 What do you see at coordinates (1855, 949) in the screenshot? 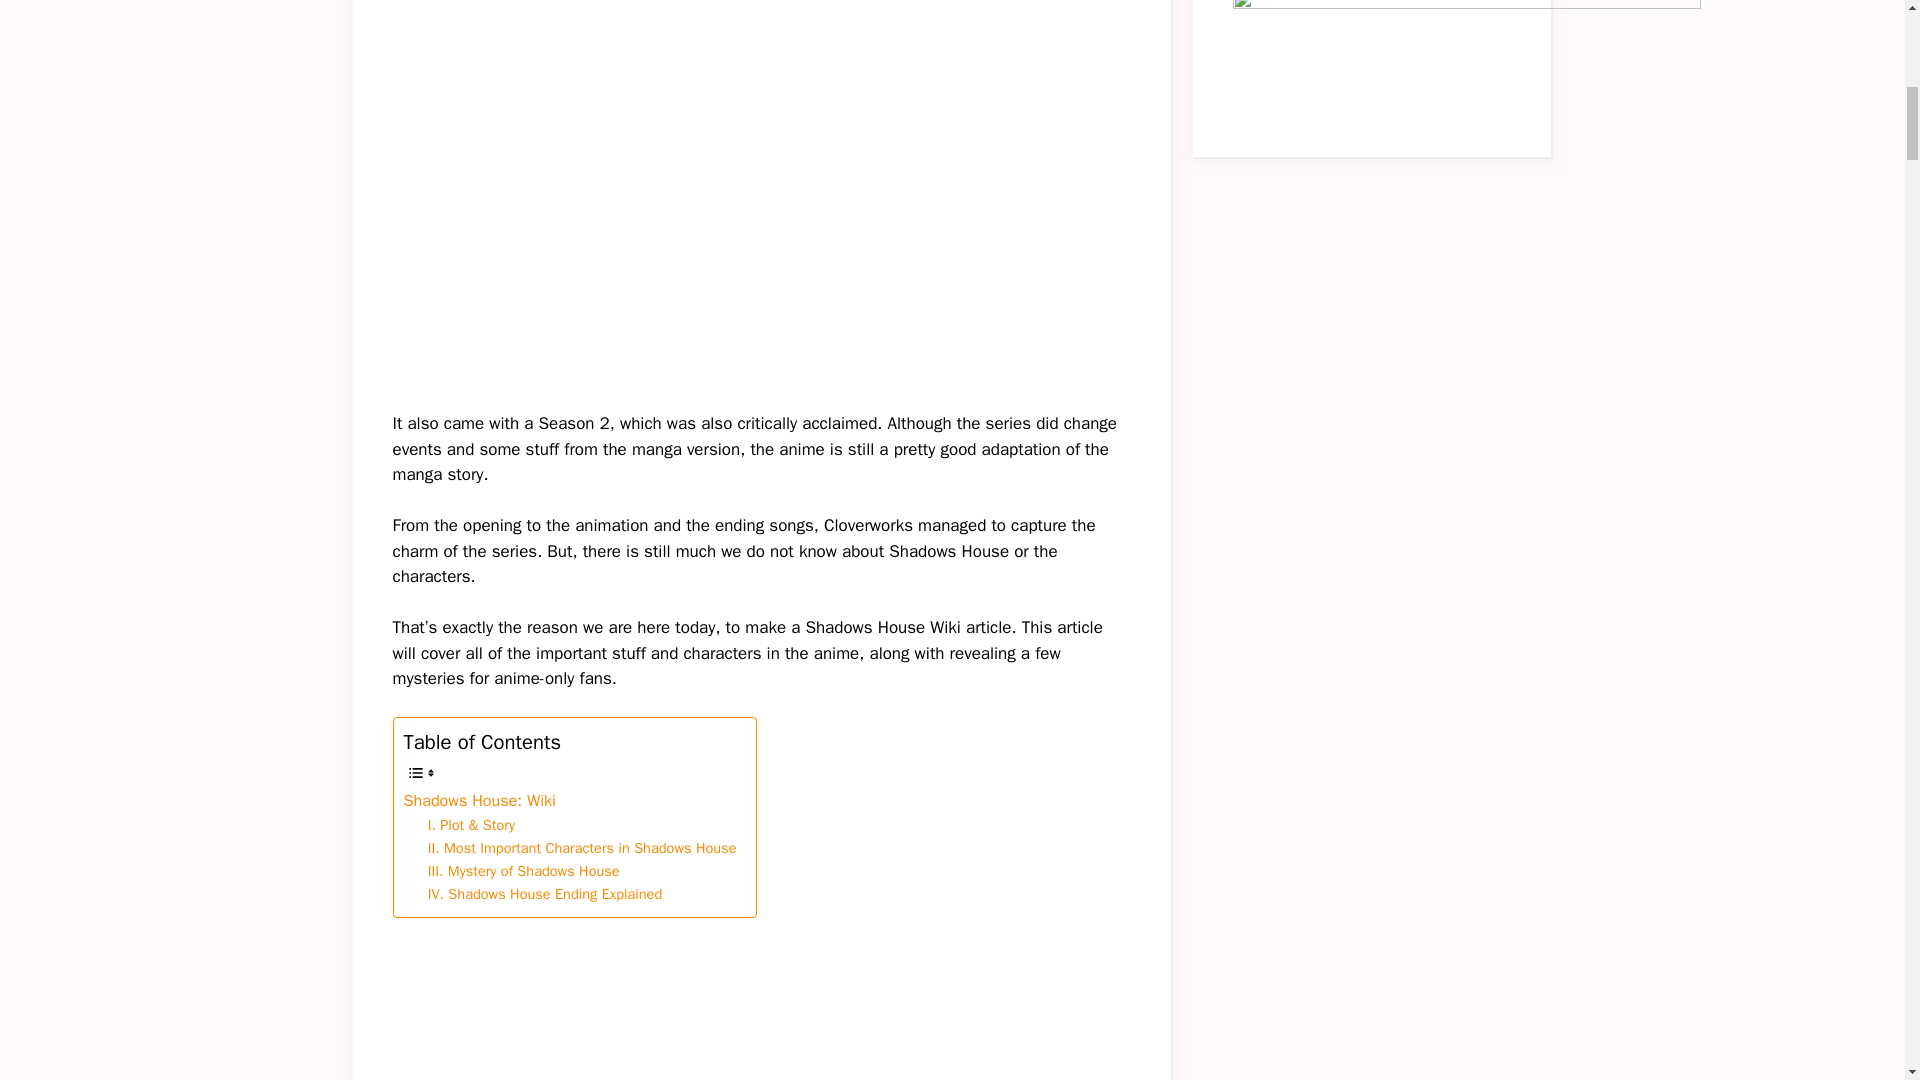
I see `Scroll back to top` at bounding box center [1855, 949].